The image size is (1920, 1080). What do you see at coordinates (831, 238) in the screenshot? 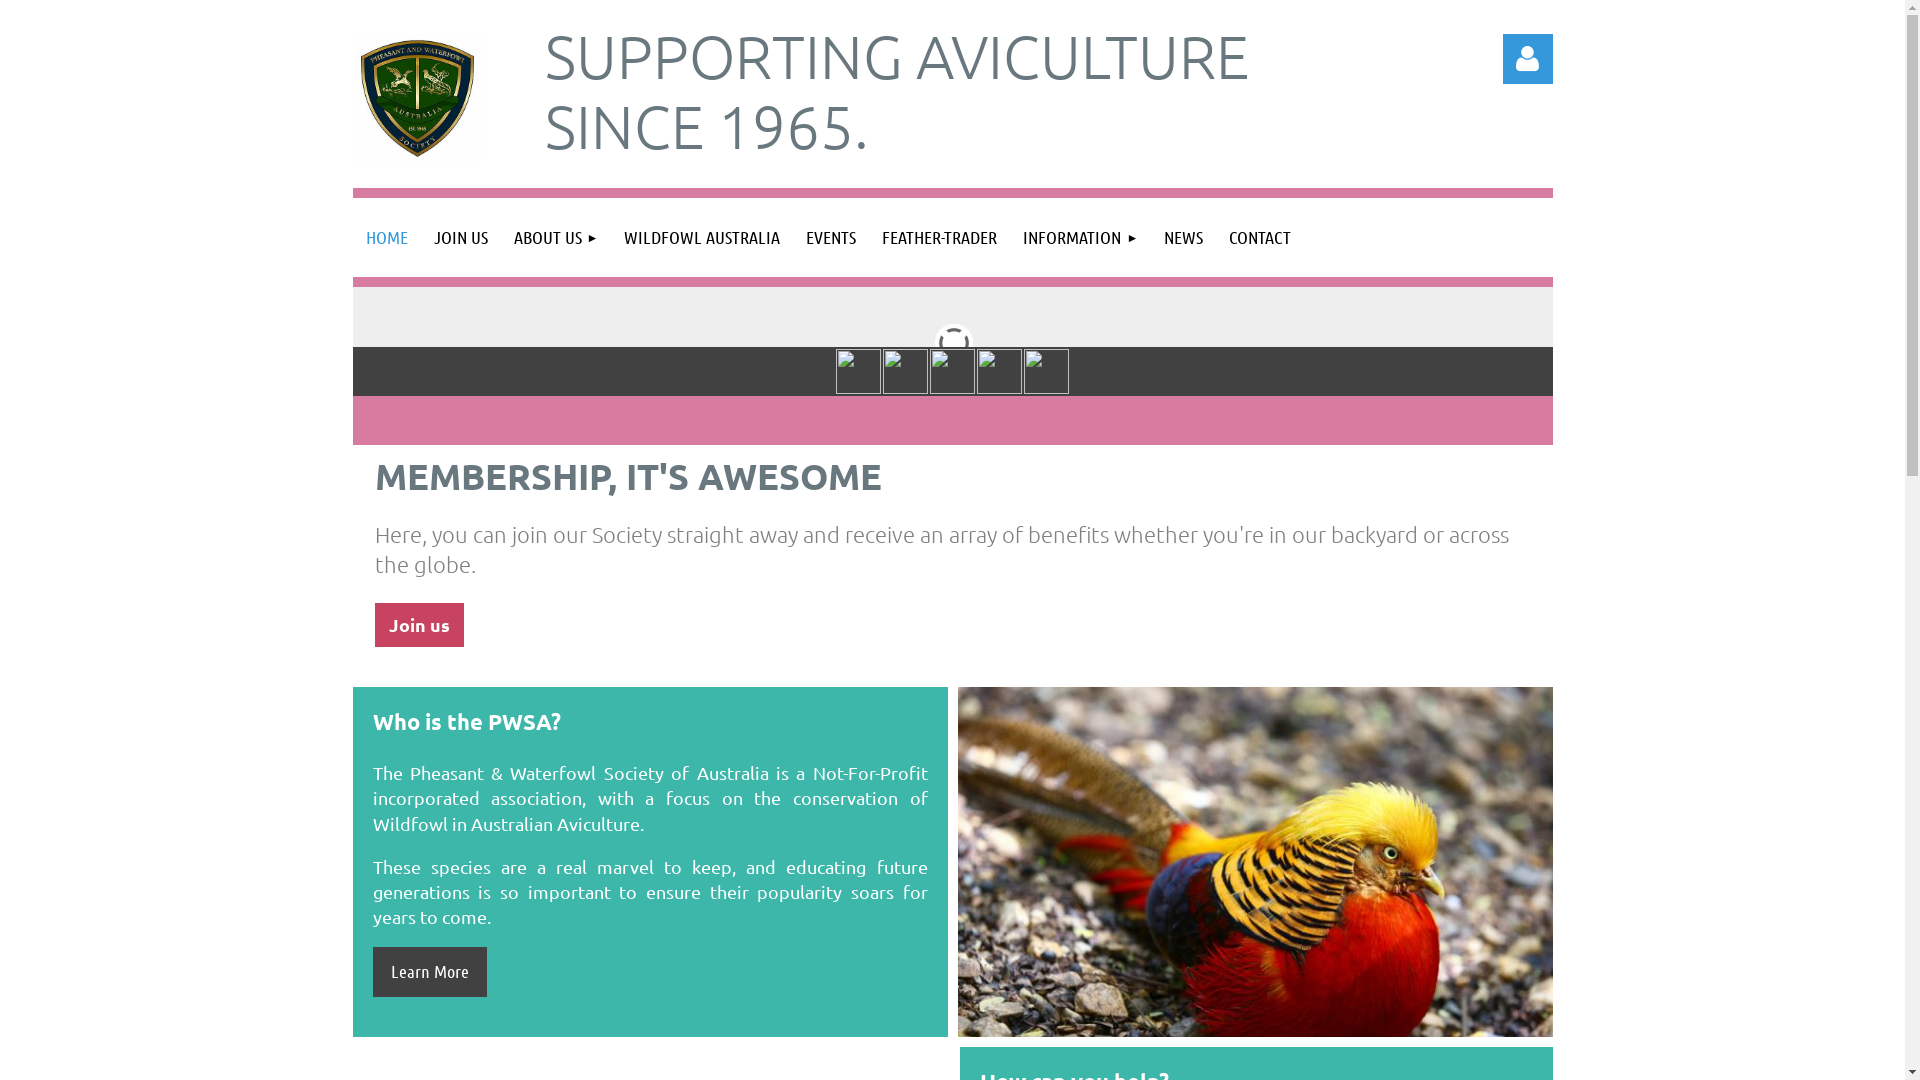
I see `EVENTS` at bounding box center [831, 238].